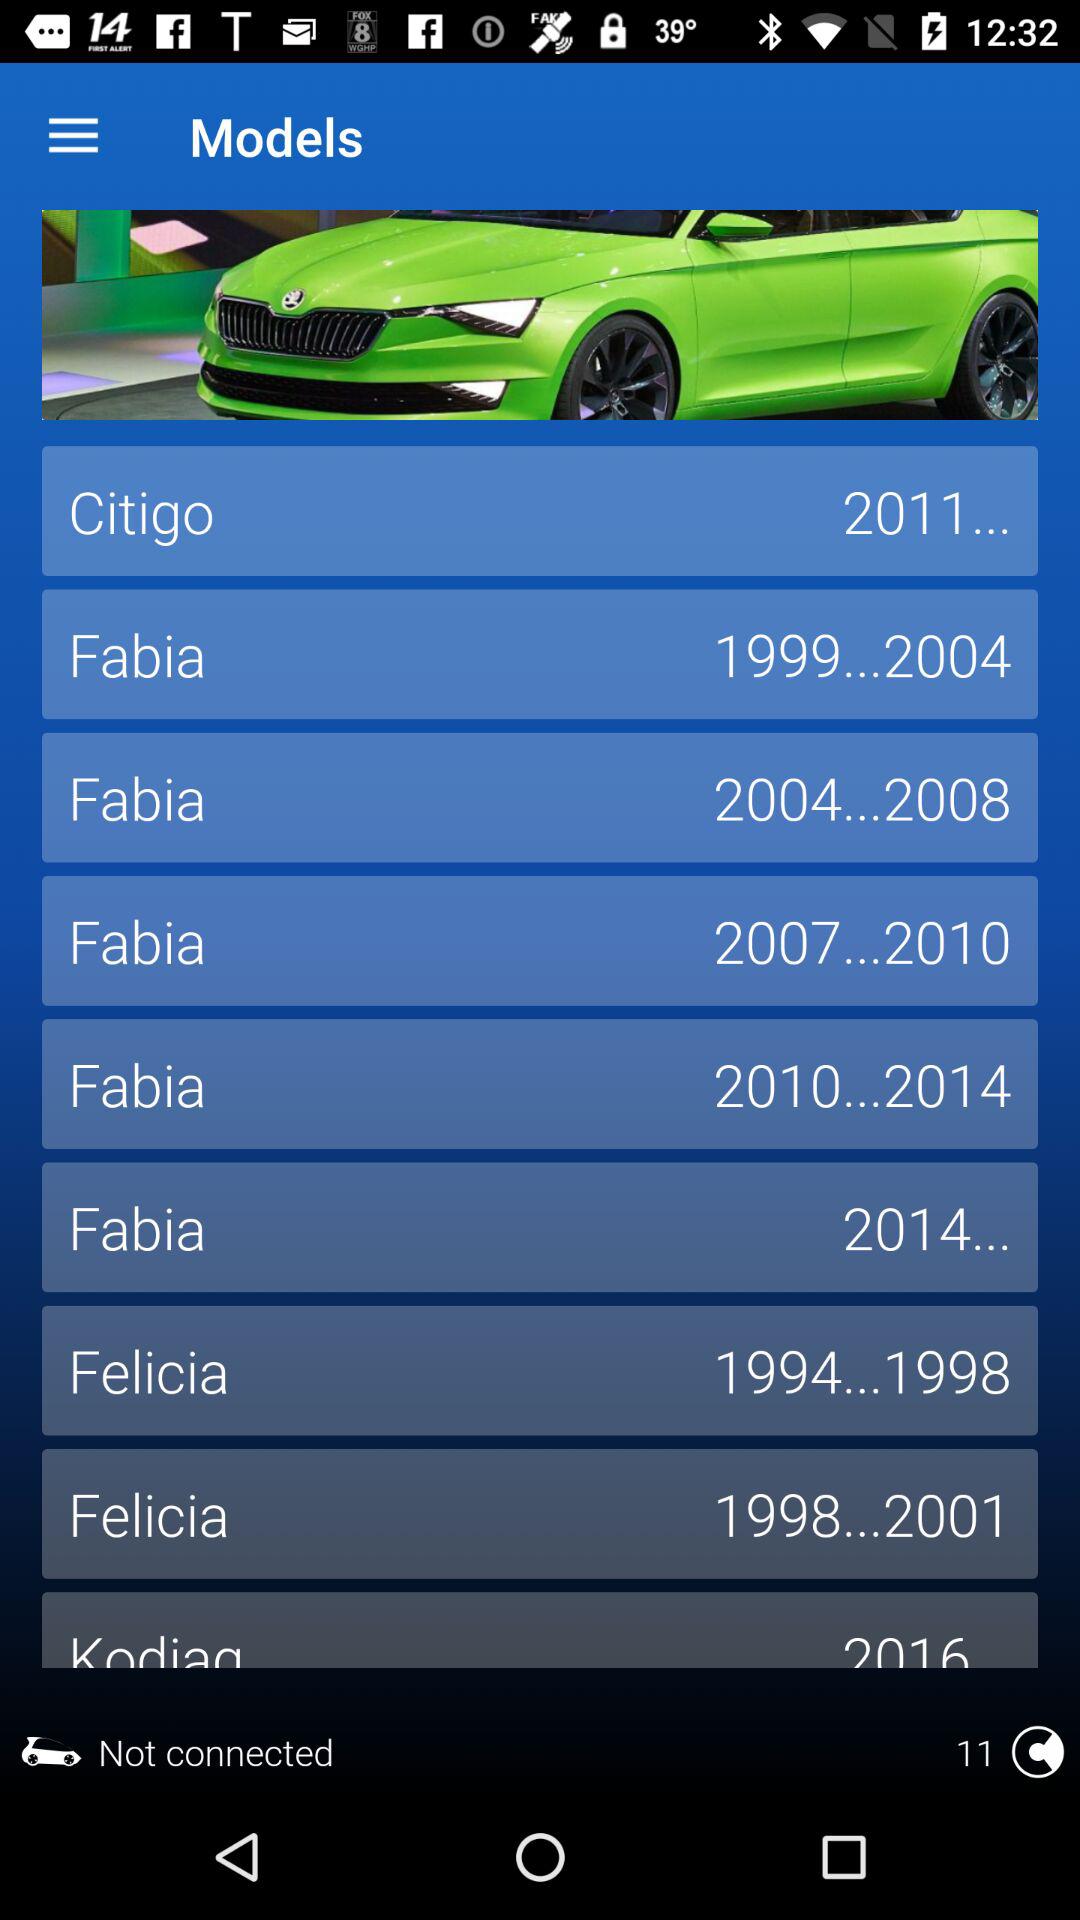 Image resolution: width=1080 pixels, height=1920 pixels. Describe the element at coordinates (429, 1630) in the screenshot. I see `choose the icon to the left of the 2016...` at that location.